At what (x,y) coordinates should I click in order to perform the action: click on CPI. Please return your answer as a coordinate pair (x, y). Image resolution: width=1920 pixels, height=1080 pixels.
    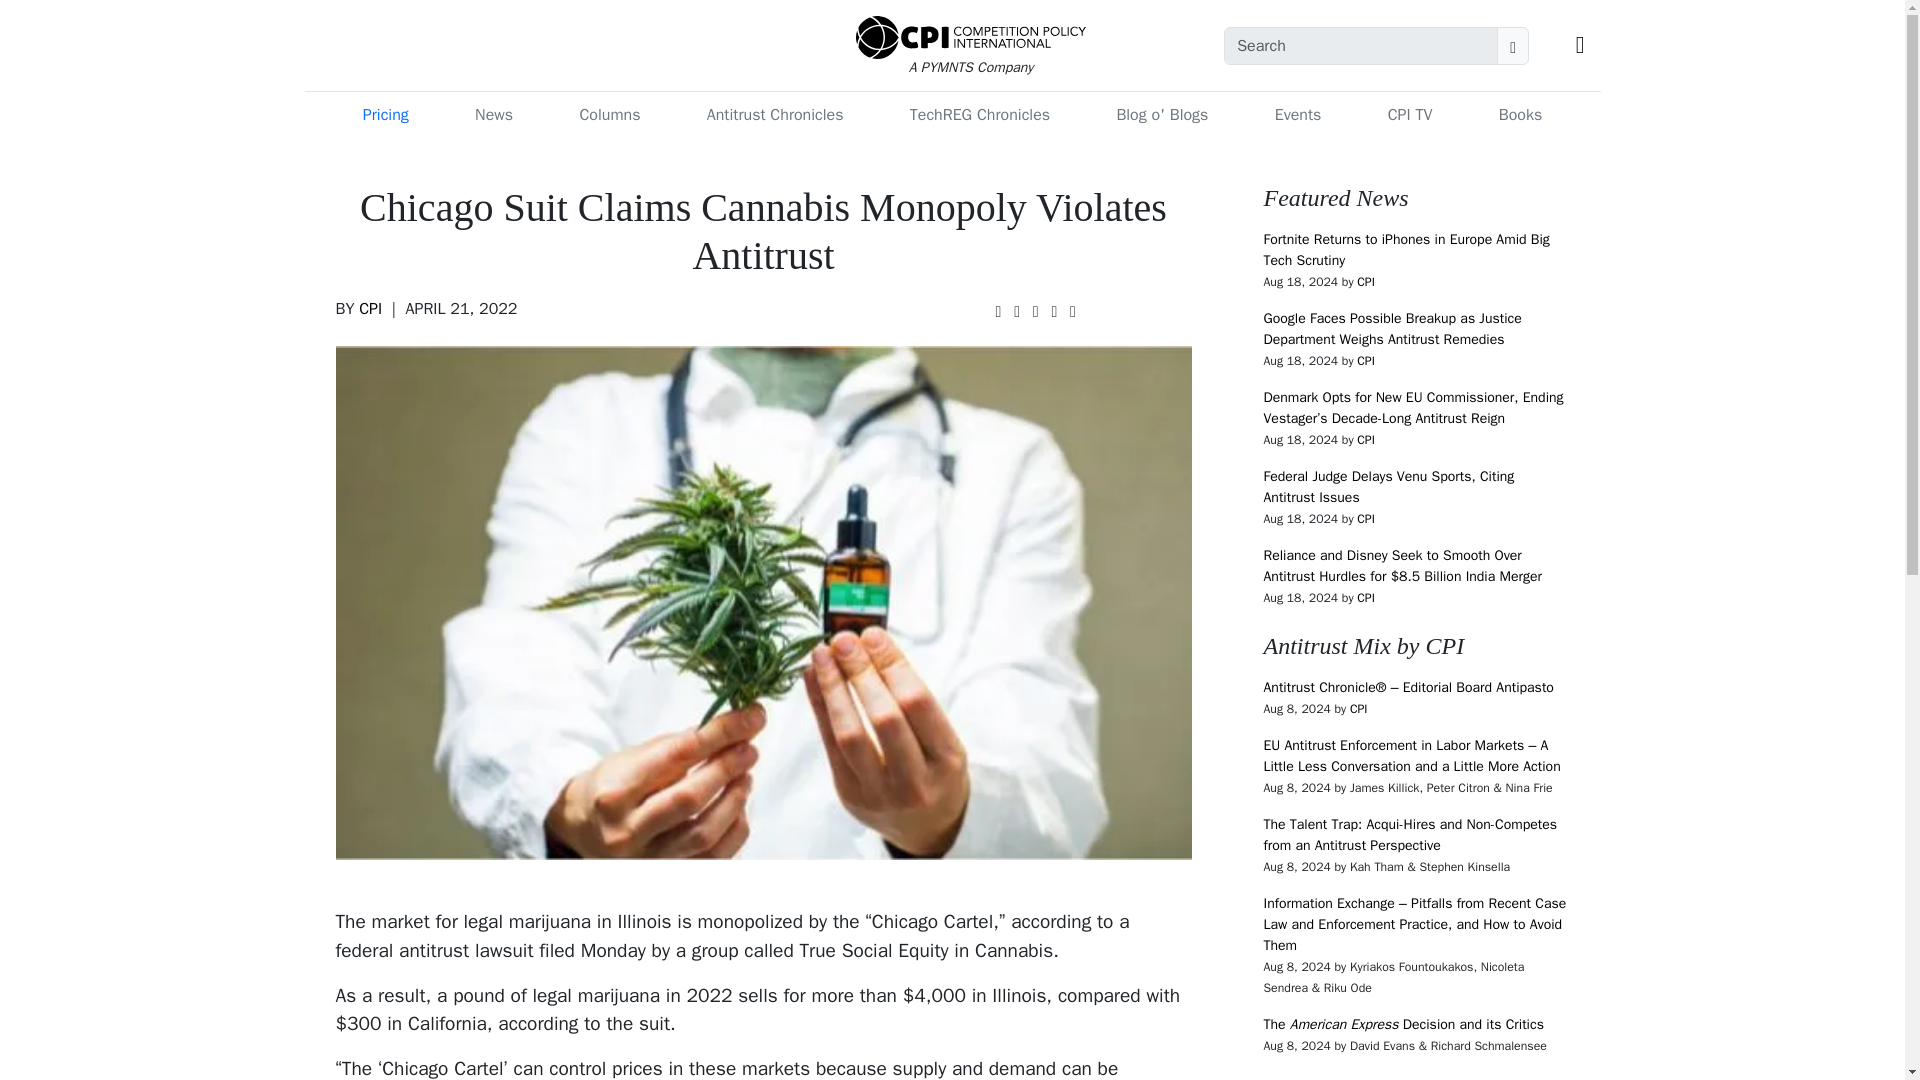
    Looking at the image, I should click on (1366, 282).